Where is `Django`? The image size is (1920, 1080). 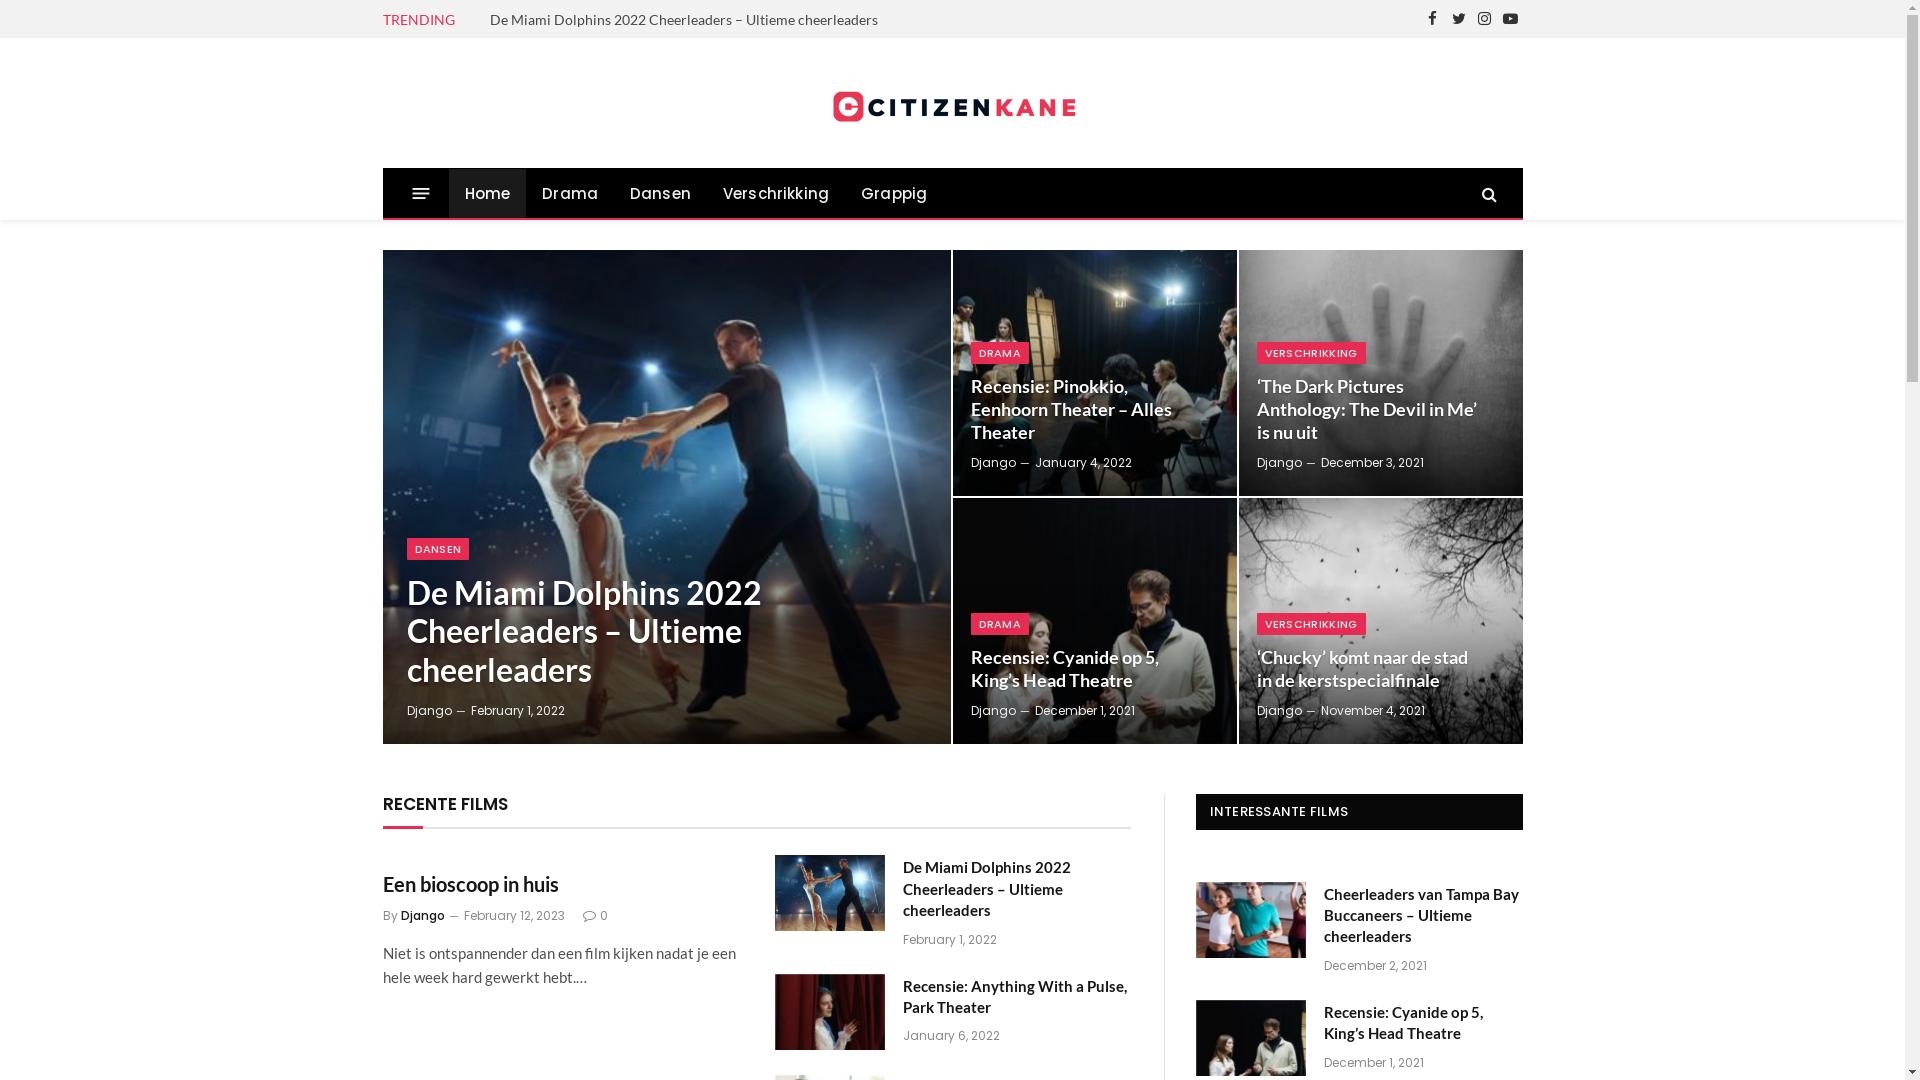
Django is located at coordinates (428, 710).